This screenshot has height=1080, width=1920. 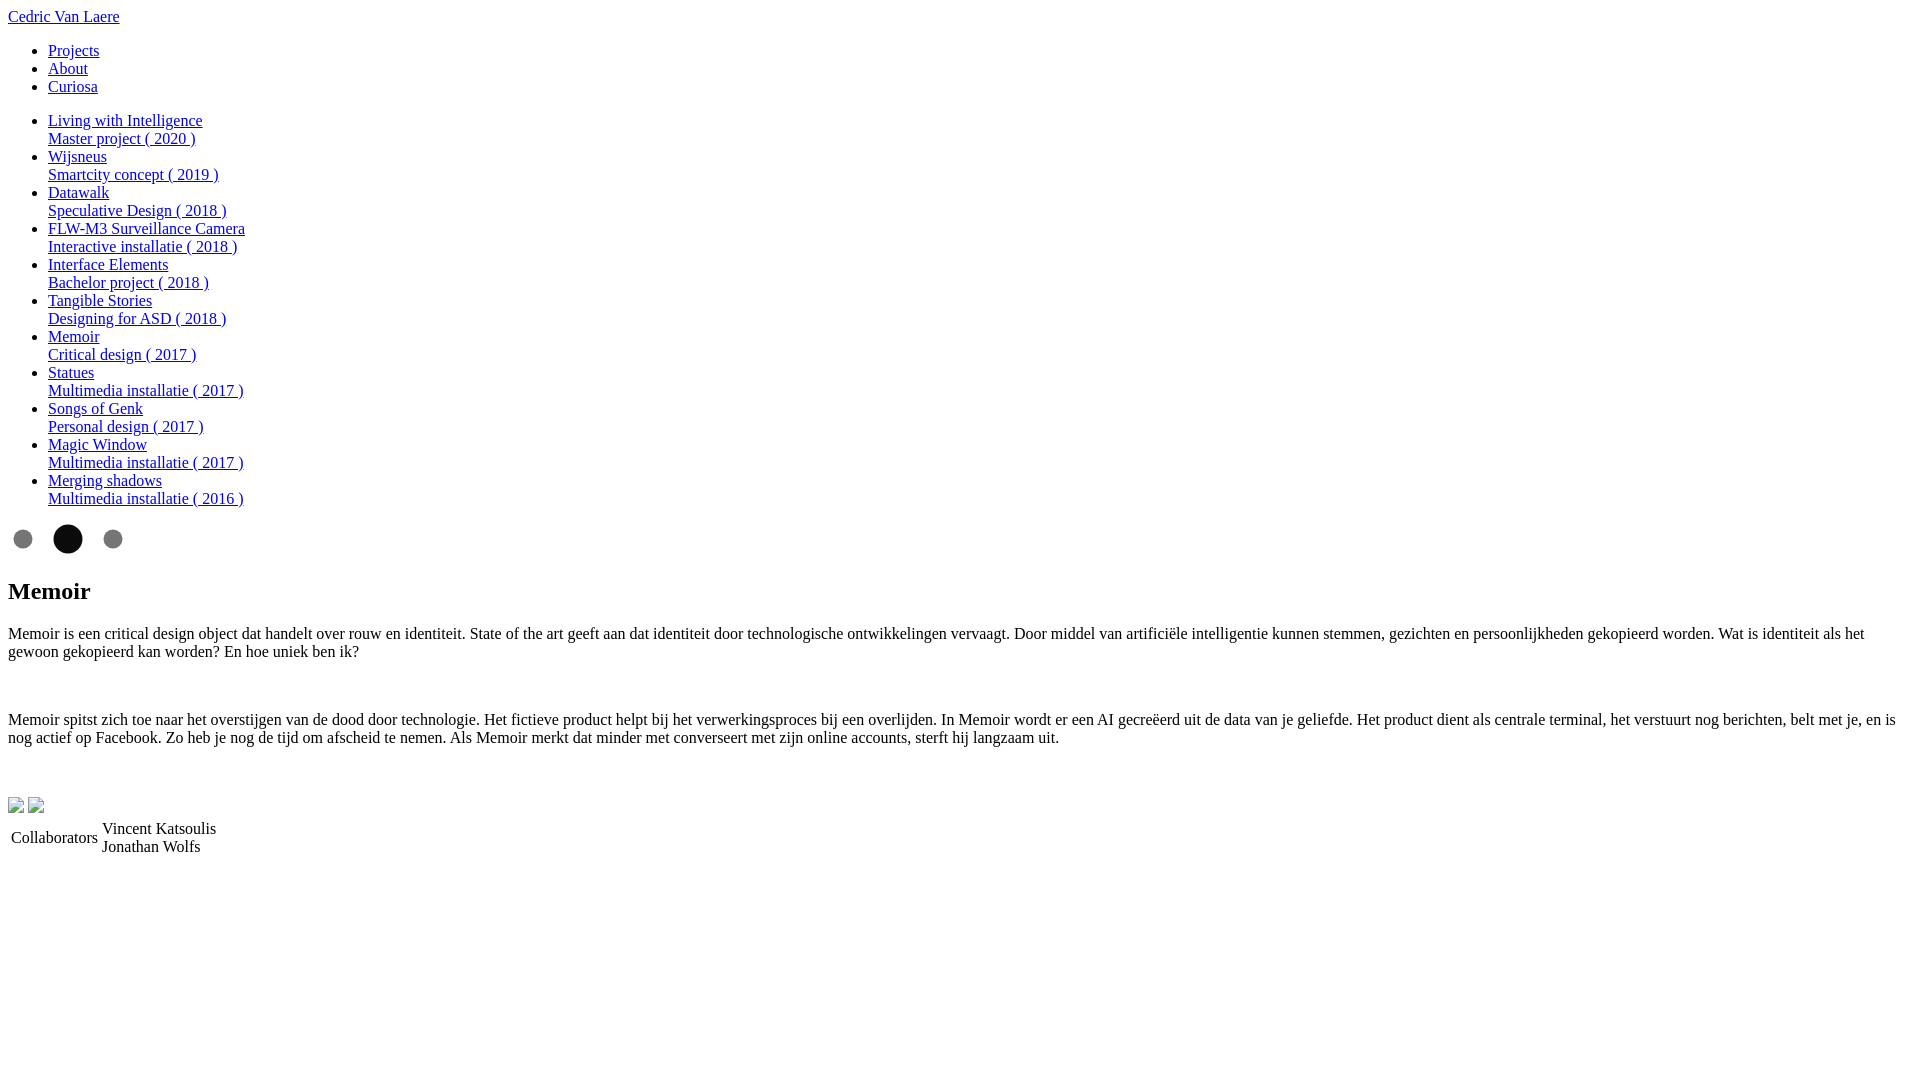 What do you see at coordinates (98, 444) in the screenshot?
I see `Magic Window` at bounding box center [98, 444].